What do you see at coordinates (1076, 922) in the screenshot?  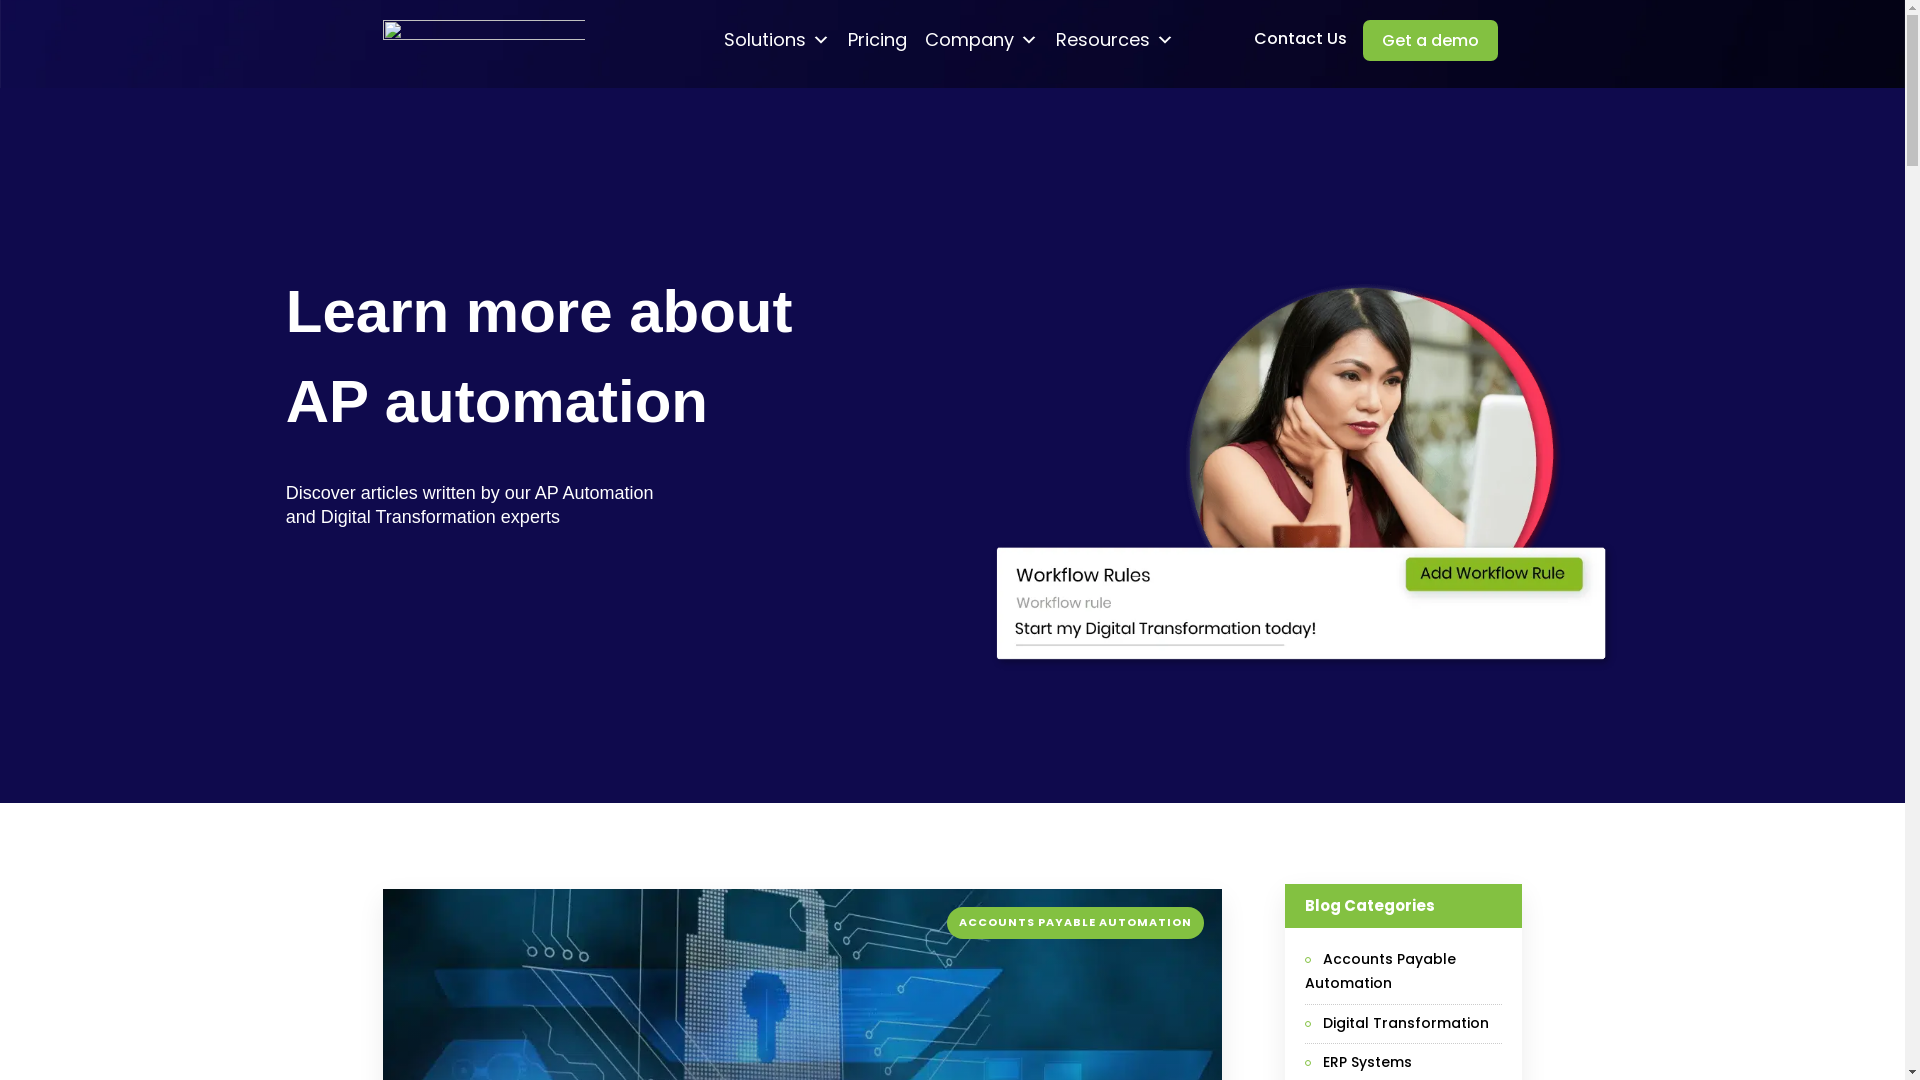 I see `ACCOUNTS PAYABLE AUTOMATION` at bounding box center [1076, 922].